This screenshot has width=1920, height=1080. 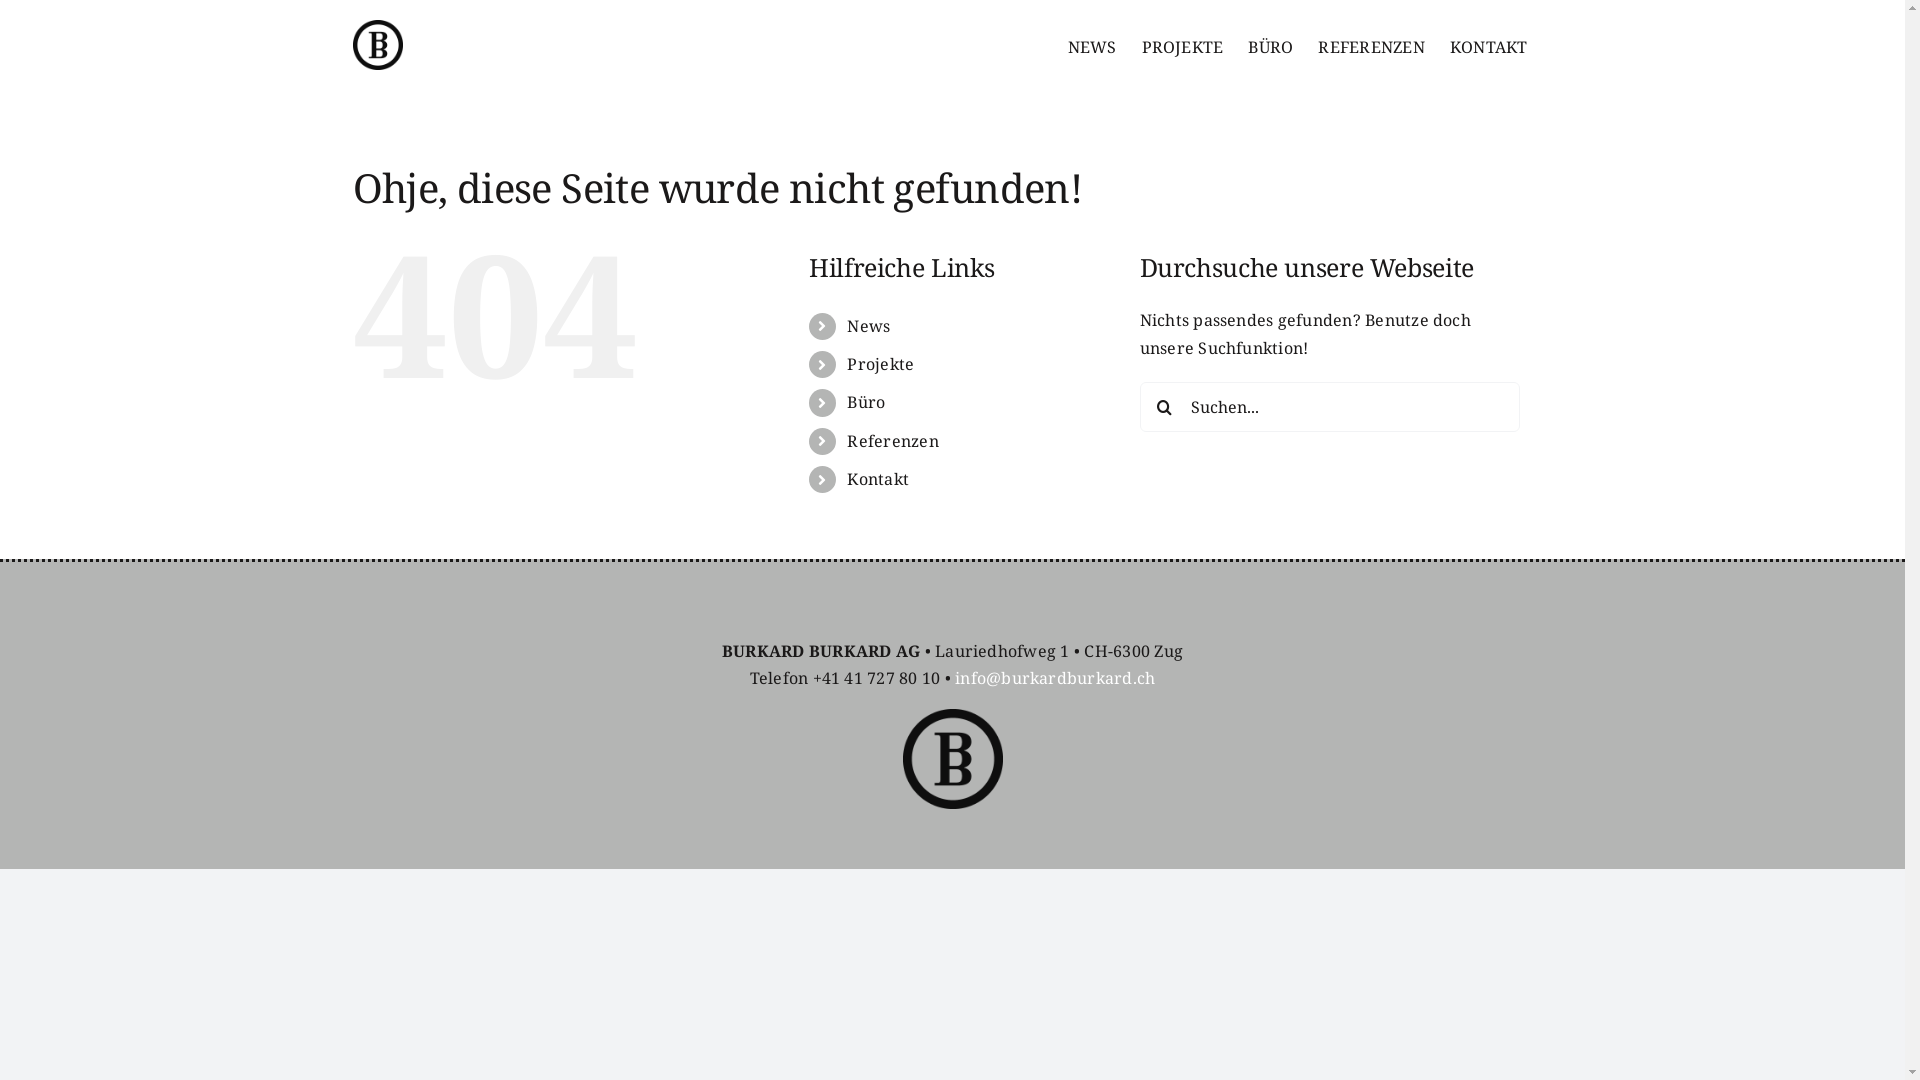 I want to click on Referenzen, so click(x=892, y=441).